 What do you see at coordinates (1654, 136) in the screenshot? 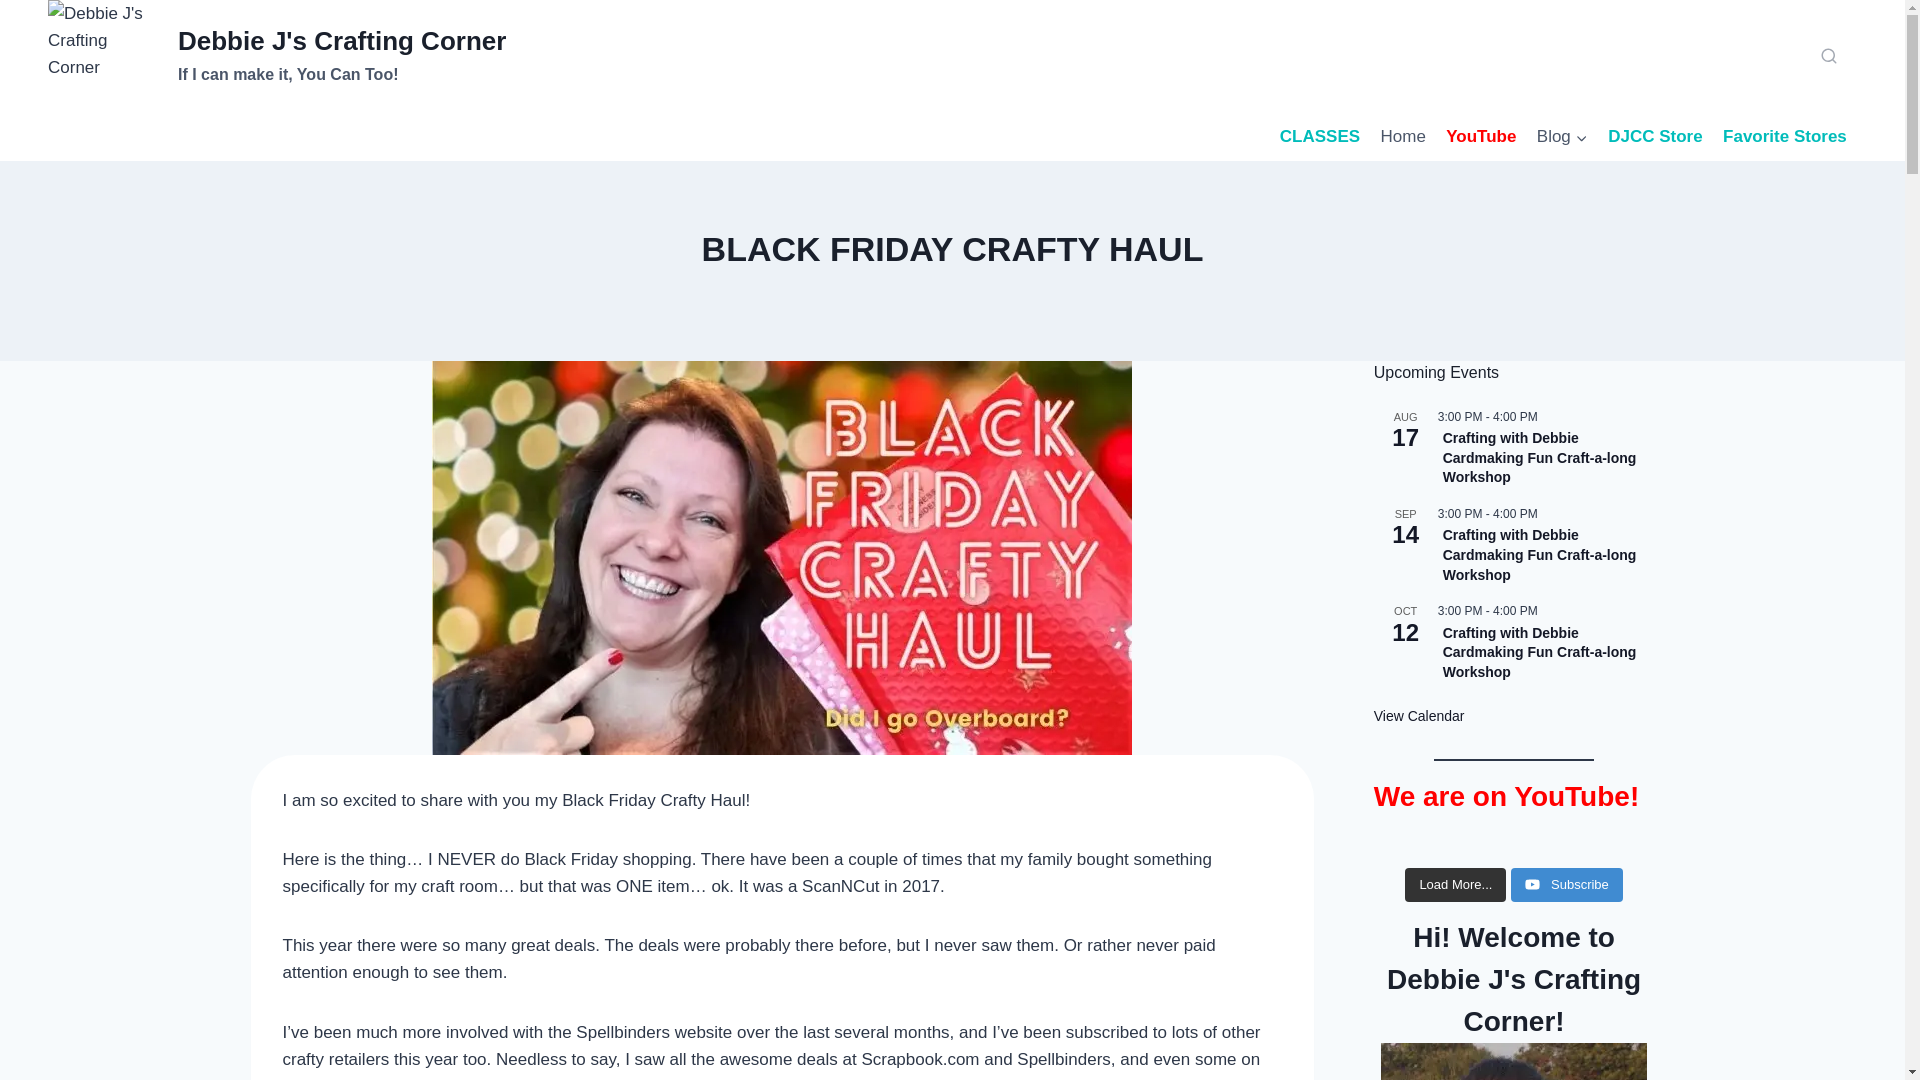
I see `DJCC Store` at bounding box center [1654, 136].